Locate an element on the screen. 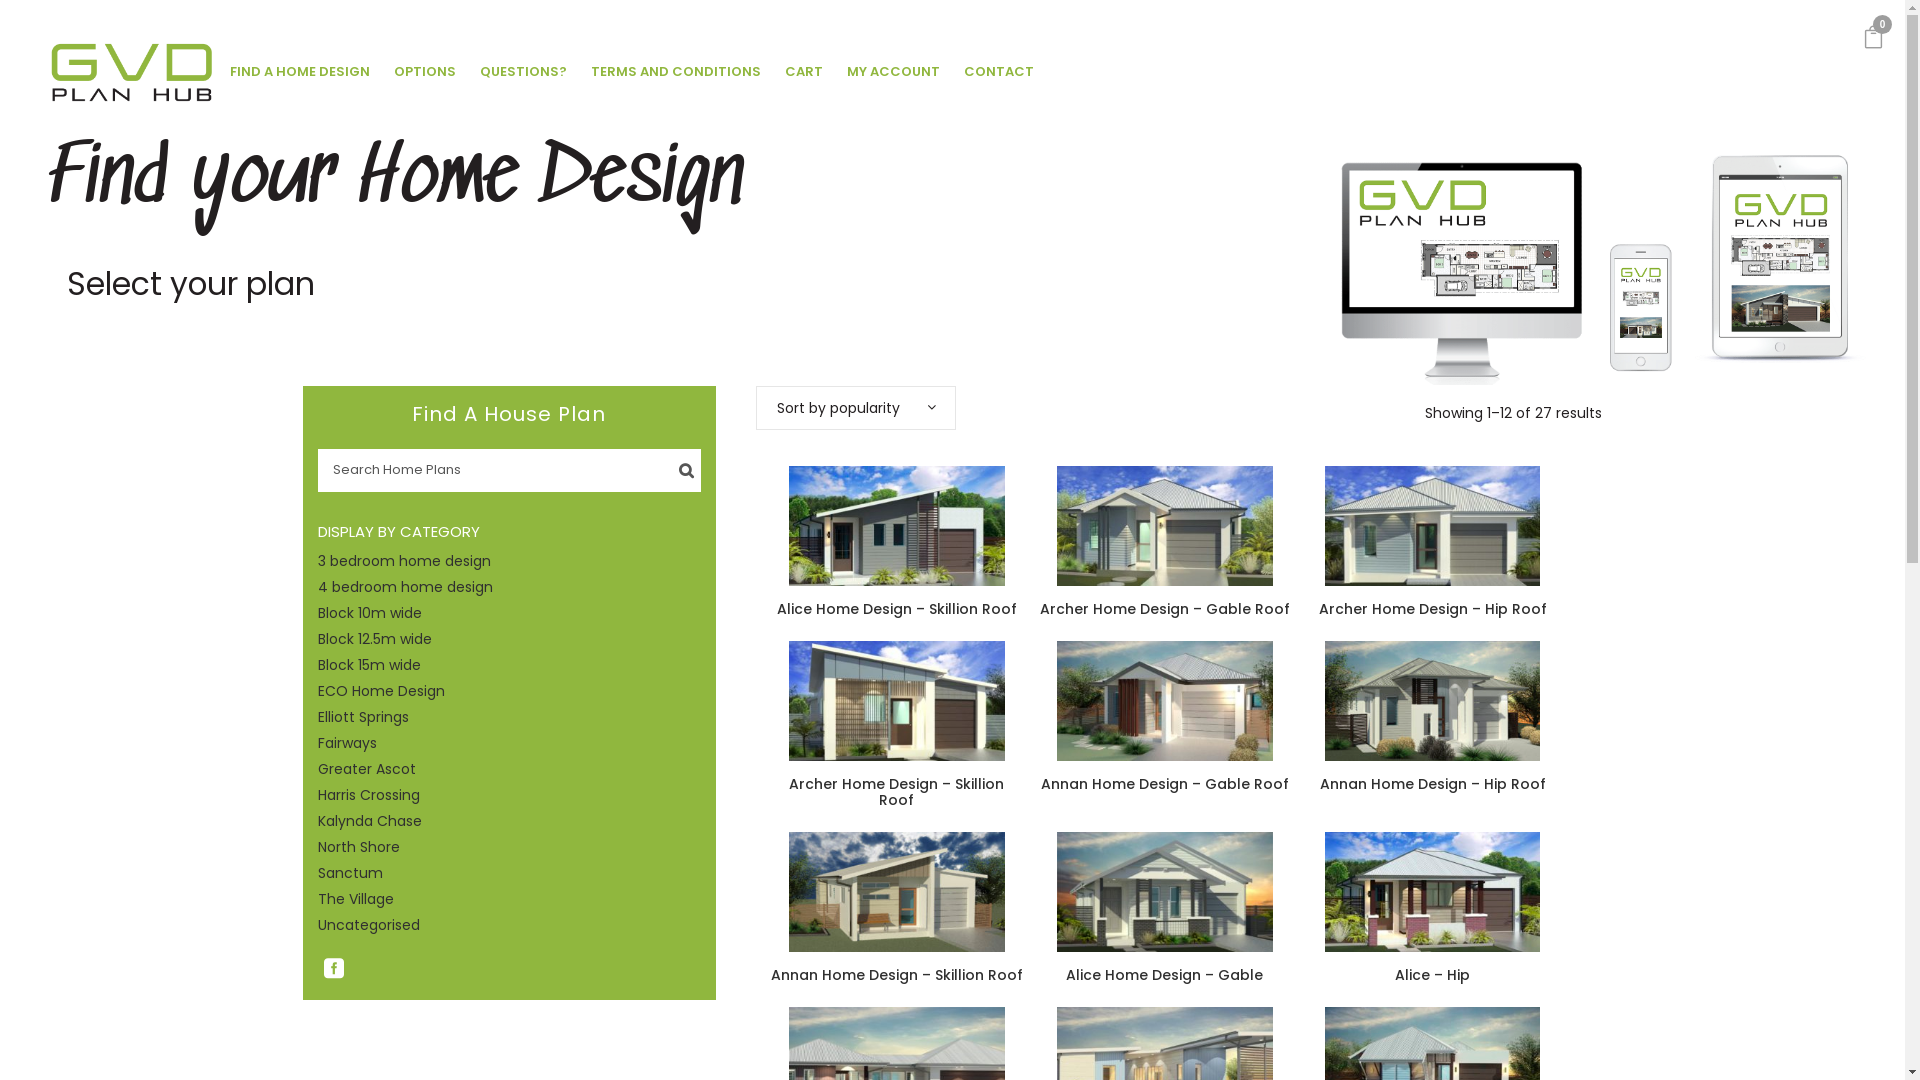 This screenshot has width=1920, height=1080. TERMS AND CONDITIONS is located at coordinates (676, 72).